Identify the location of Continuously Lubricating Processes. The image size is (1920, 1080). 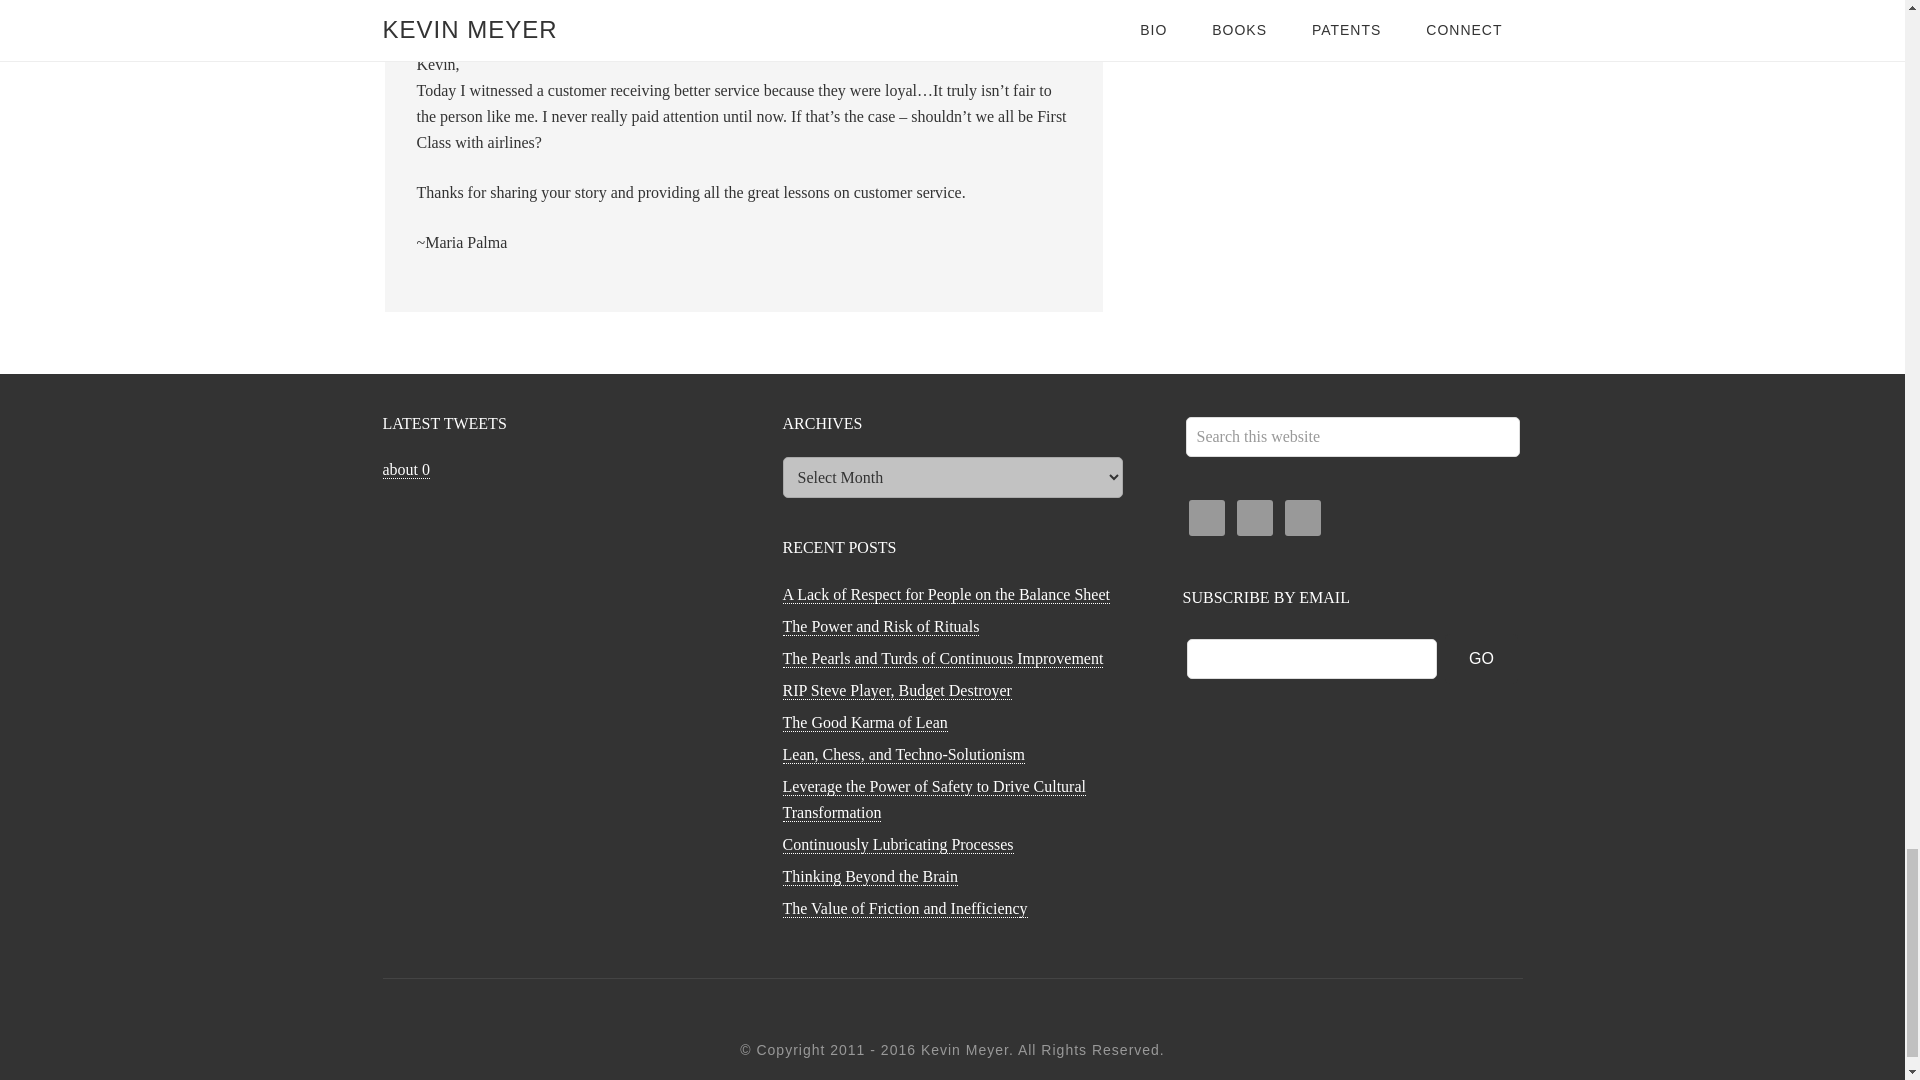
(897, 844).